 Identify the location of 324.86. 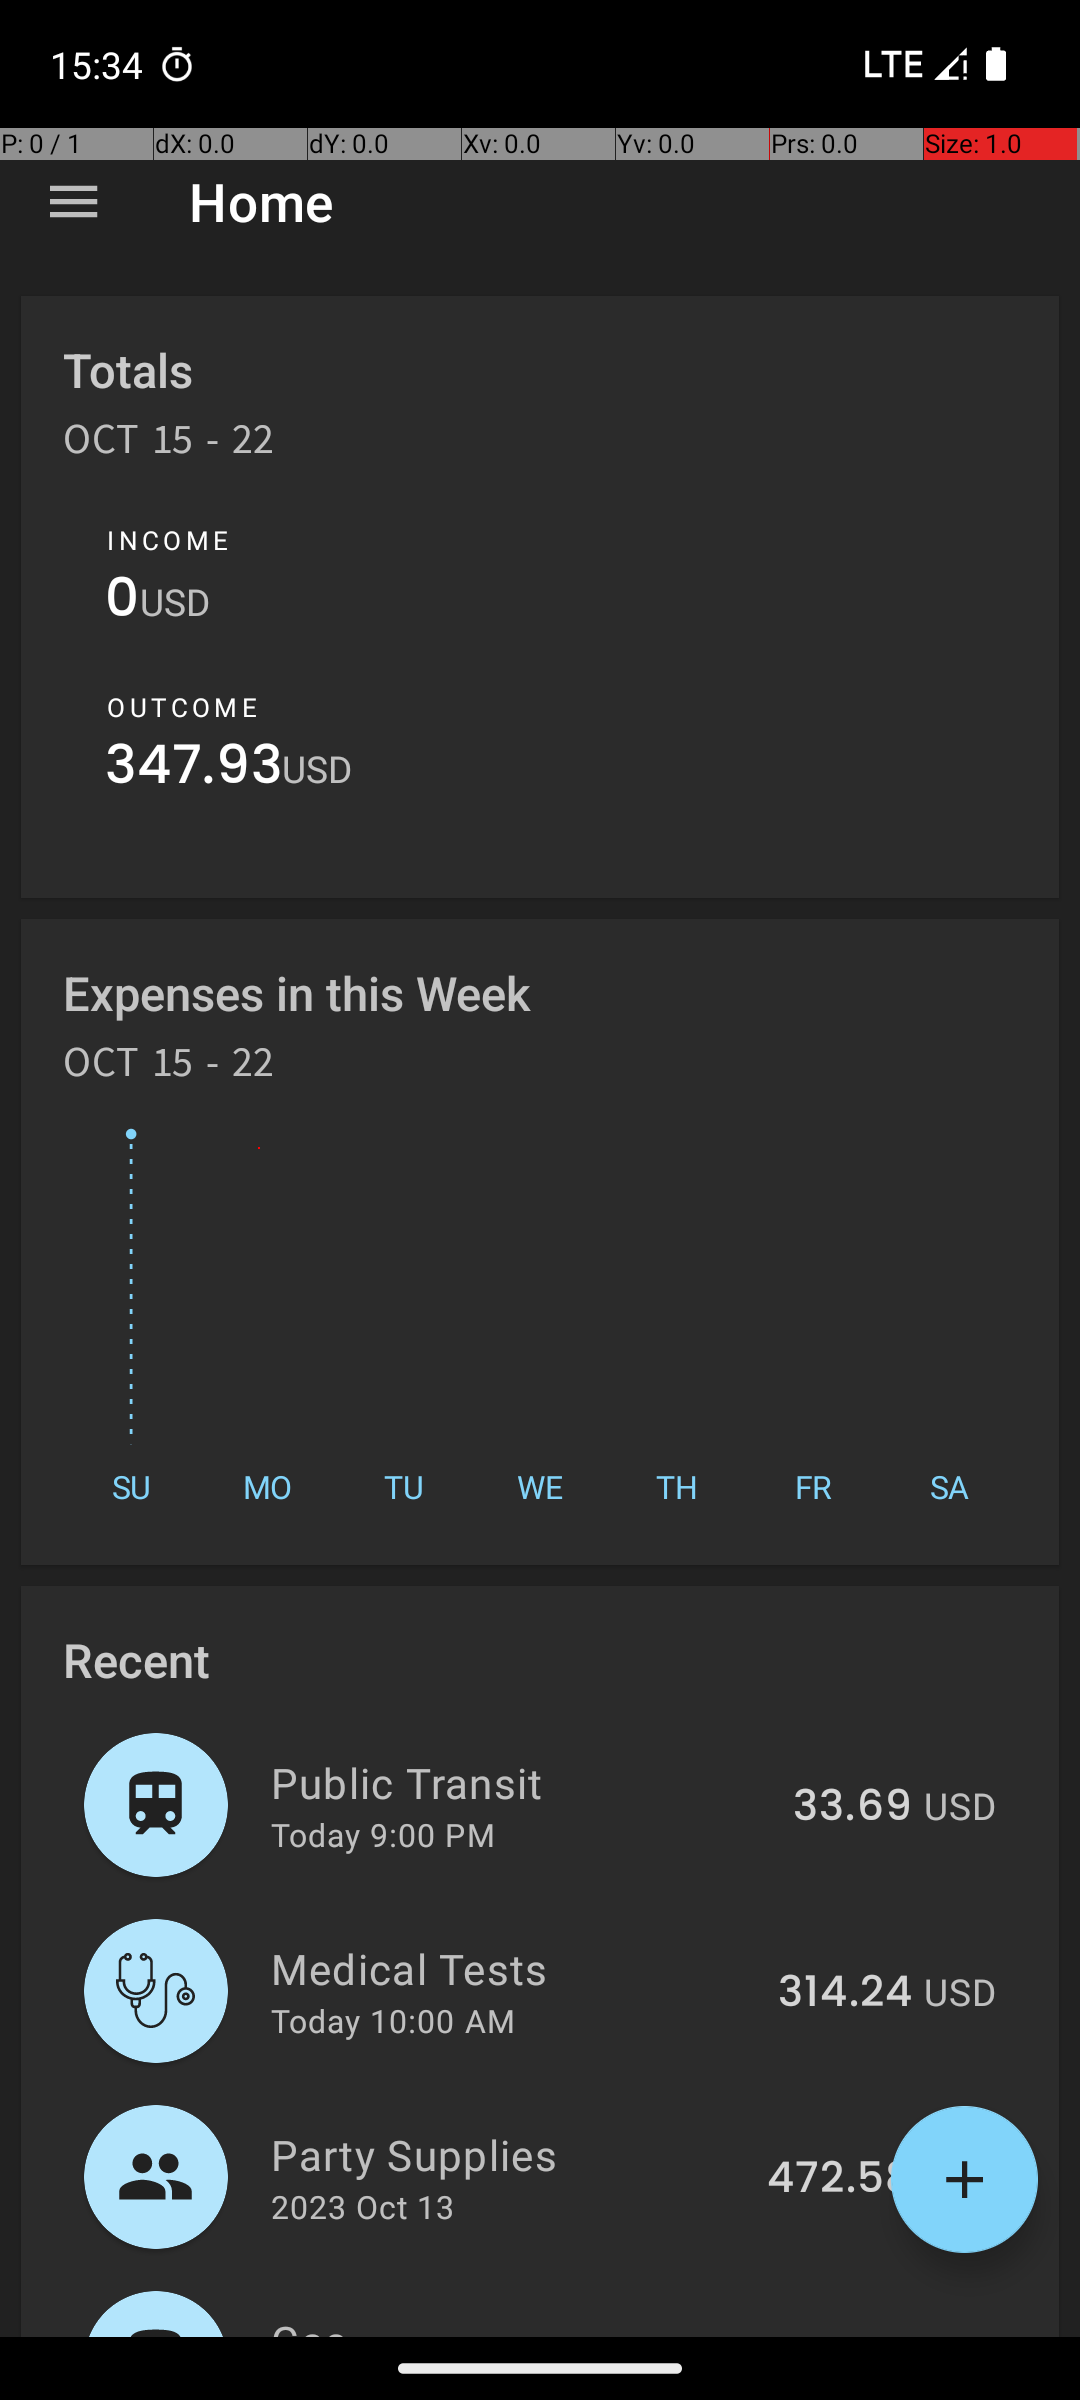
(839, 2334).